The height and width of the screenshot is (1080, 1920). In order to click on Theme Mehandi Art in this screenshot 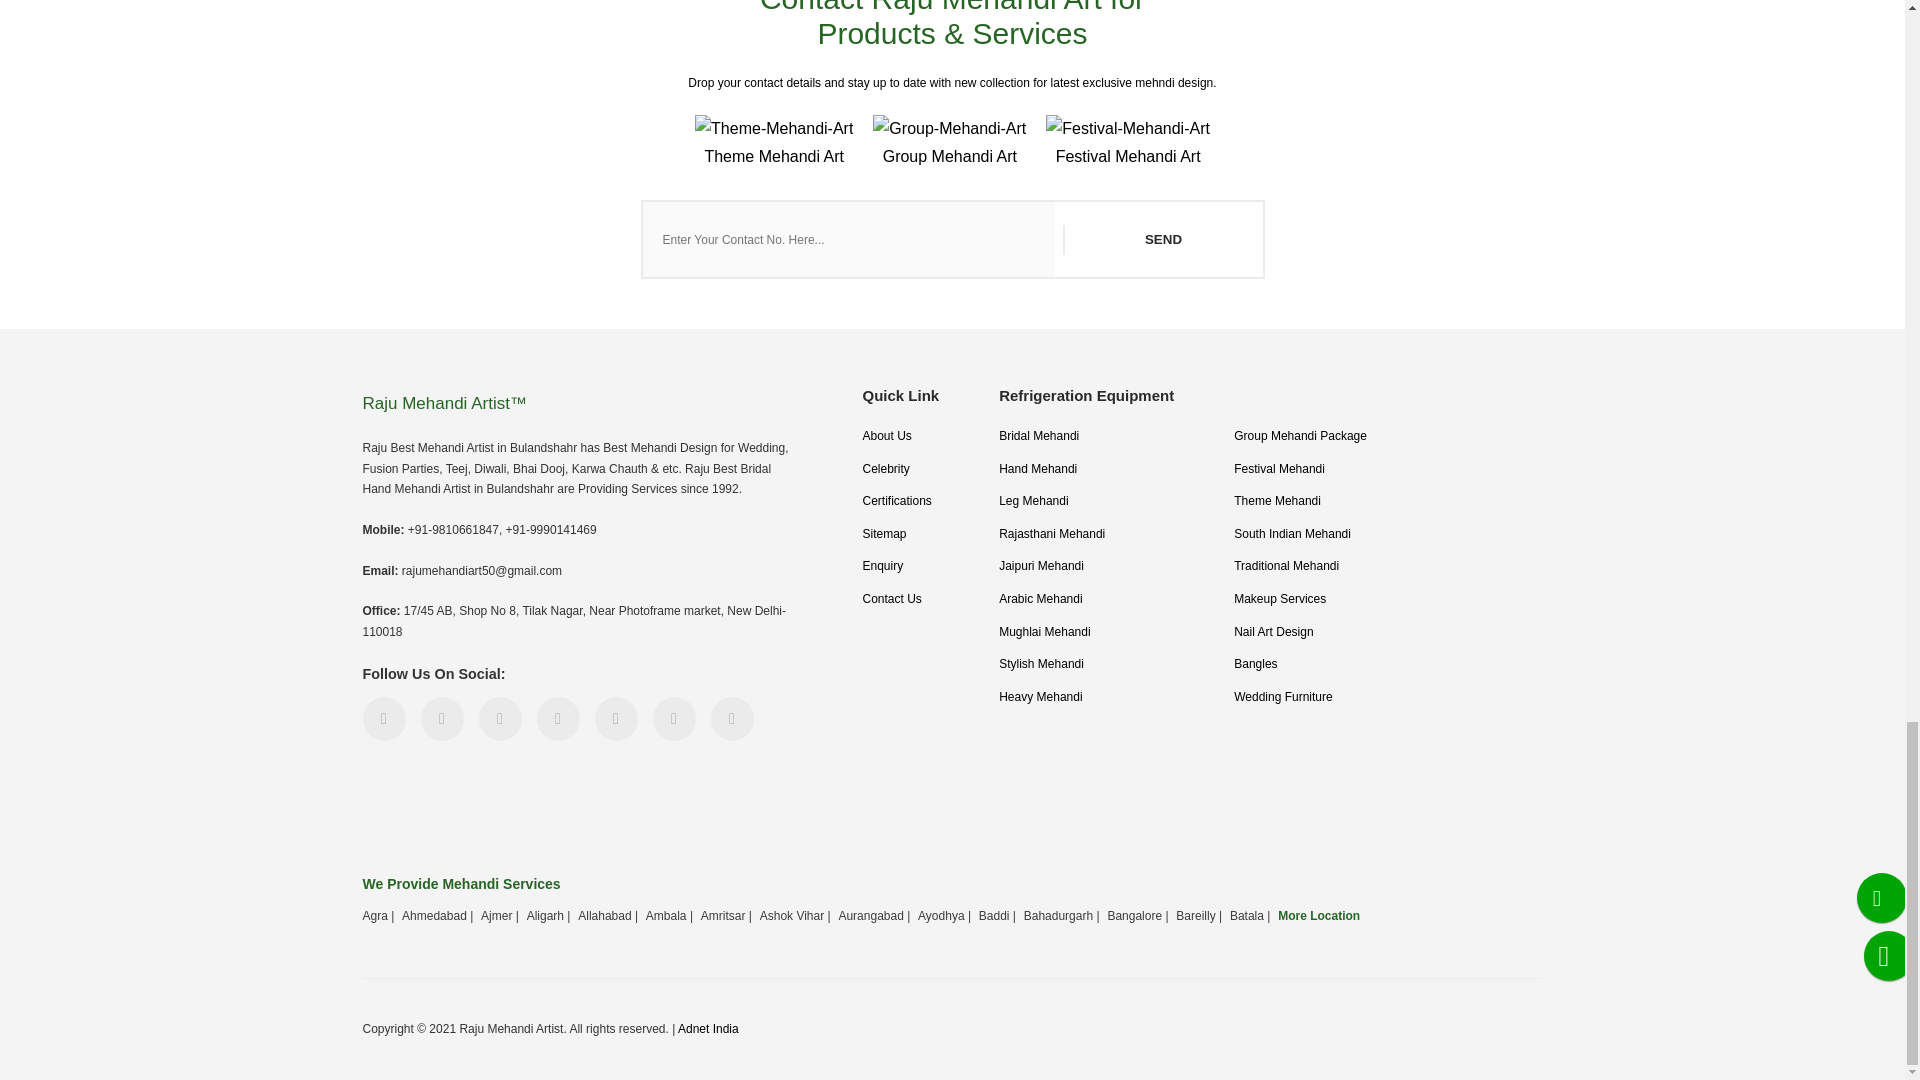, I will do `click(774, 144)`.